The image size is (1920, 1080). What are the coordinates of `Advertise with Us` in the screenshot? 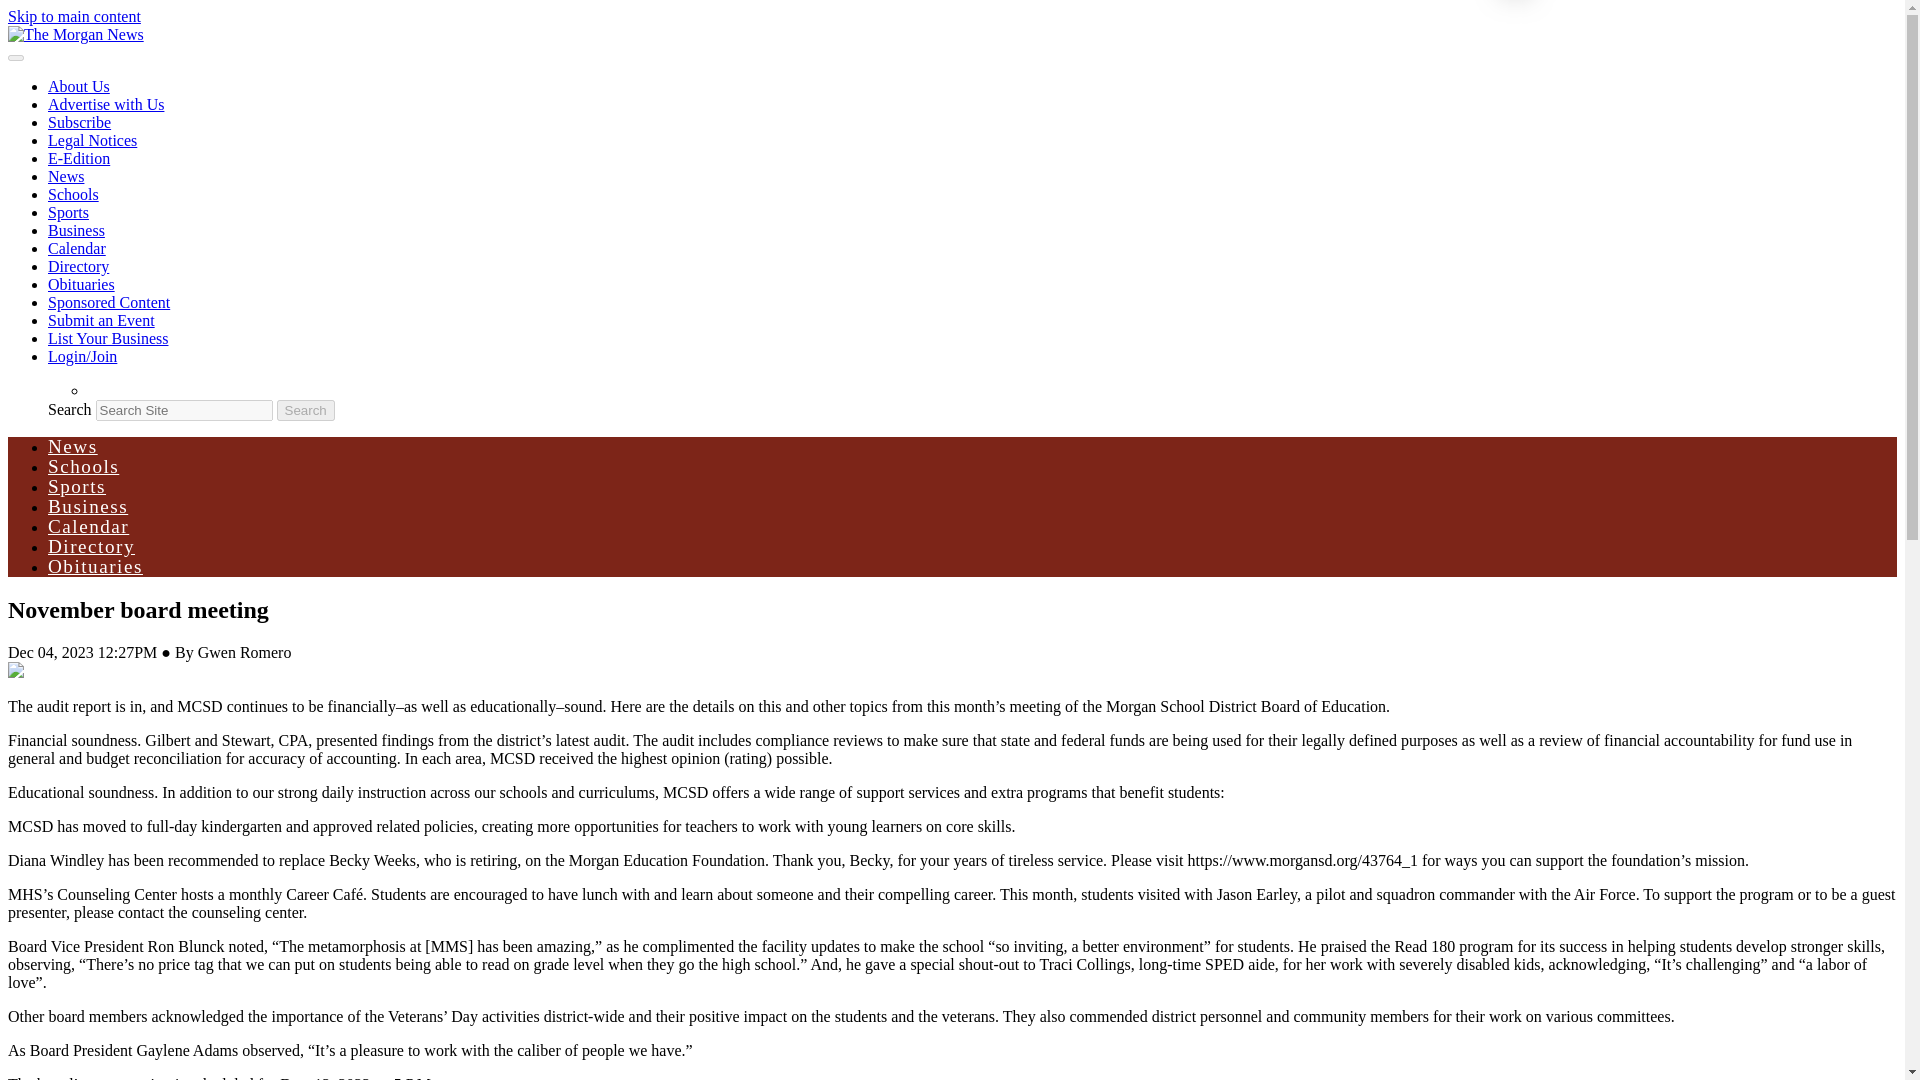 It's located at (106, 104).